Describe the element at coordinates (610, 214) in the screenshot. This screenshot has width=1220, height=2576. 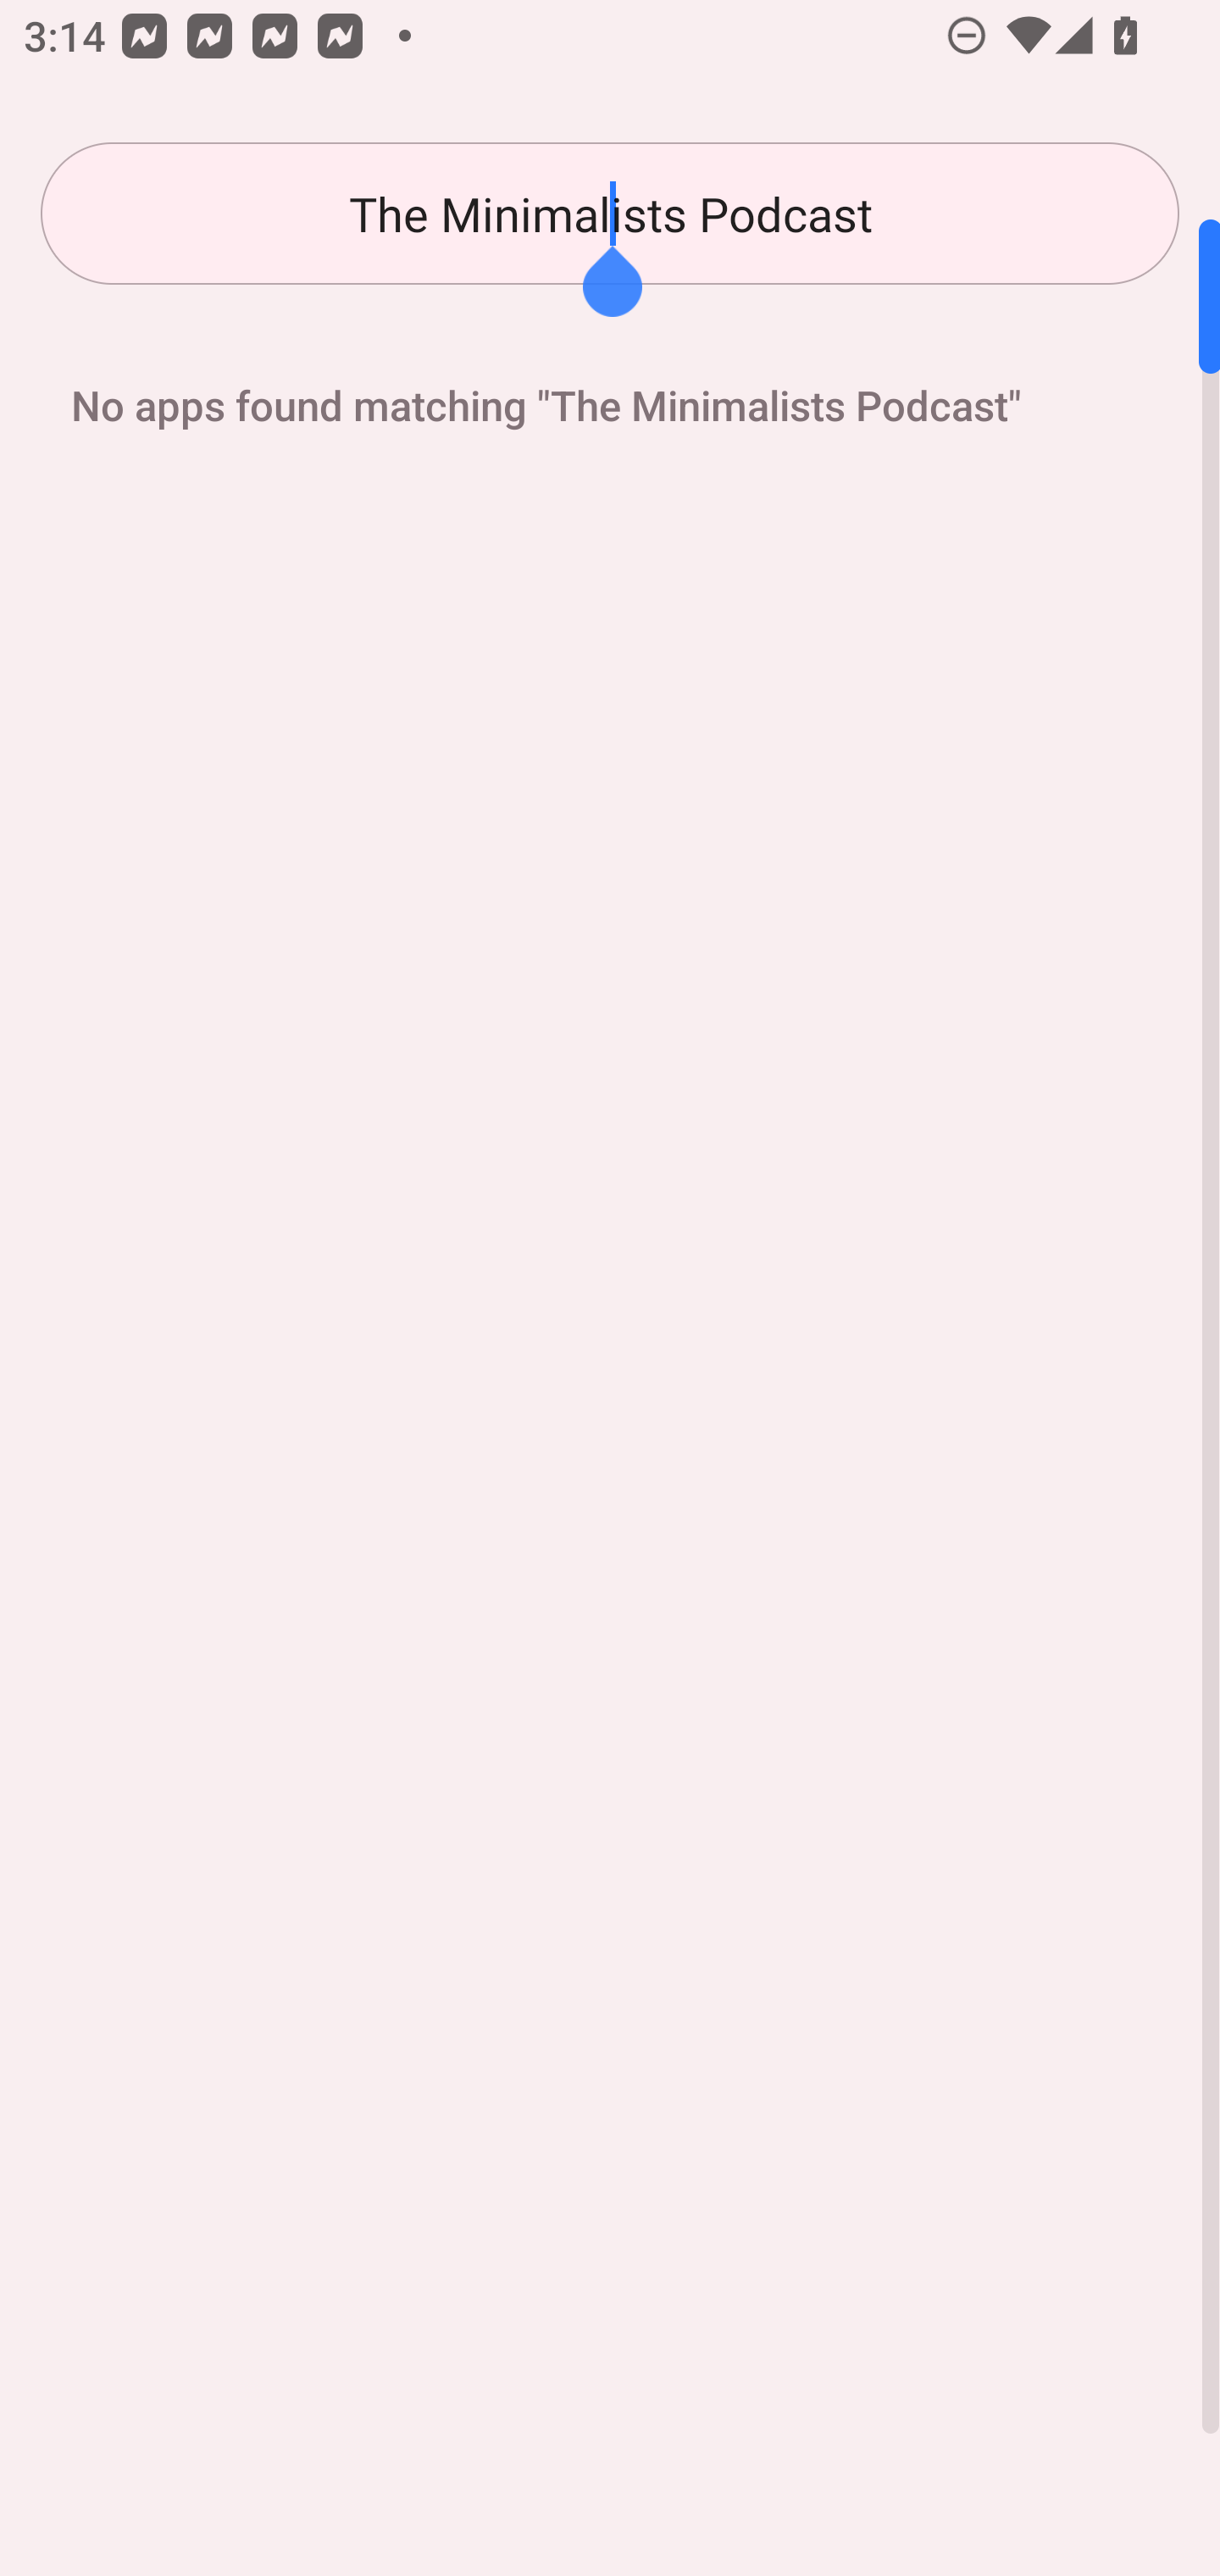
I see `The Minimalists Podcast` at that location.